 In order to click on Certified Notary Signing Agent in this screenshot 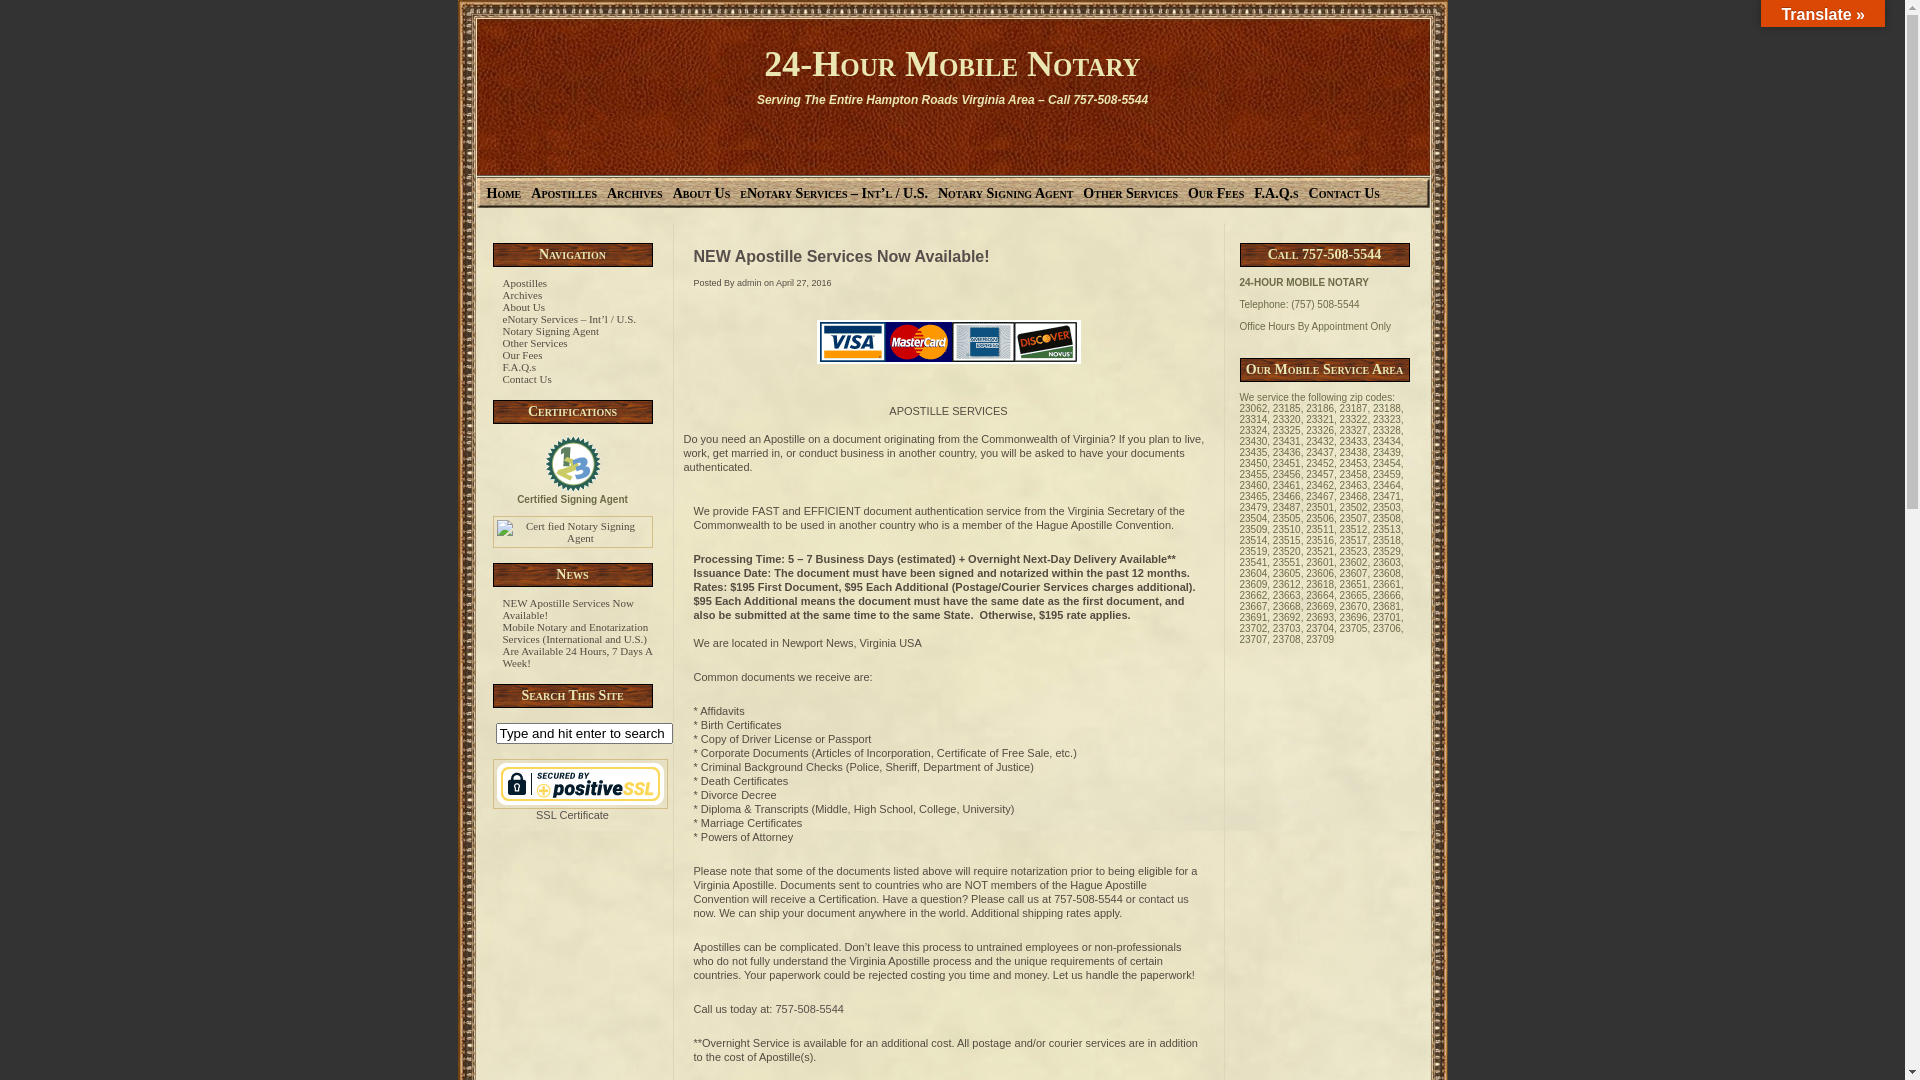, I will do `click(572, 532)`.